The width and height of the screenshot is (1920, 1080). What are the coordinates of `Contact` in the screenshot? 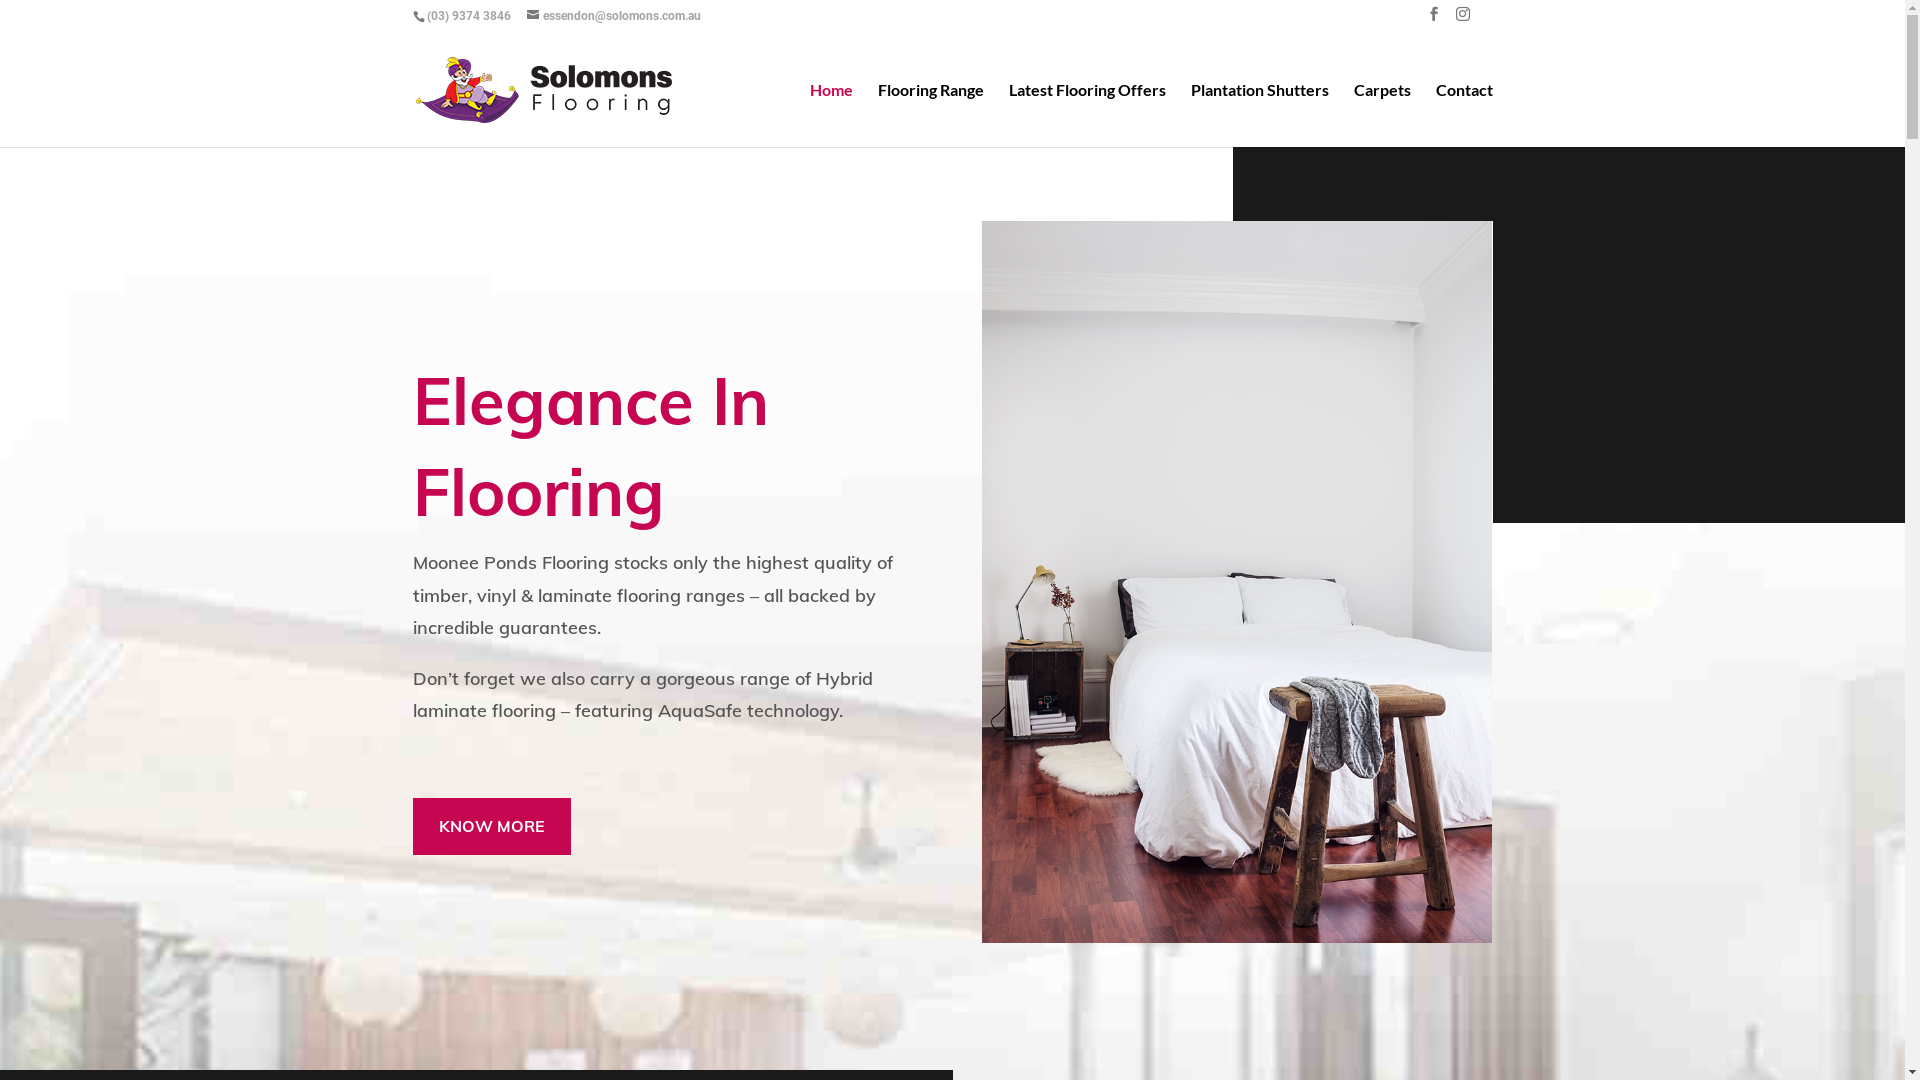 It's located at (1464, 114).